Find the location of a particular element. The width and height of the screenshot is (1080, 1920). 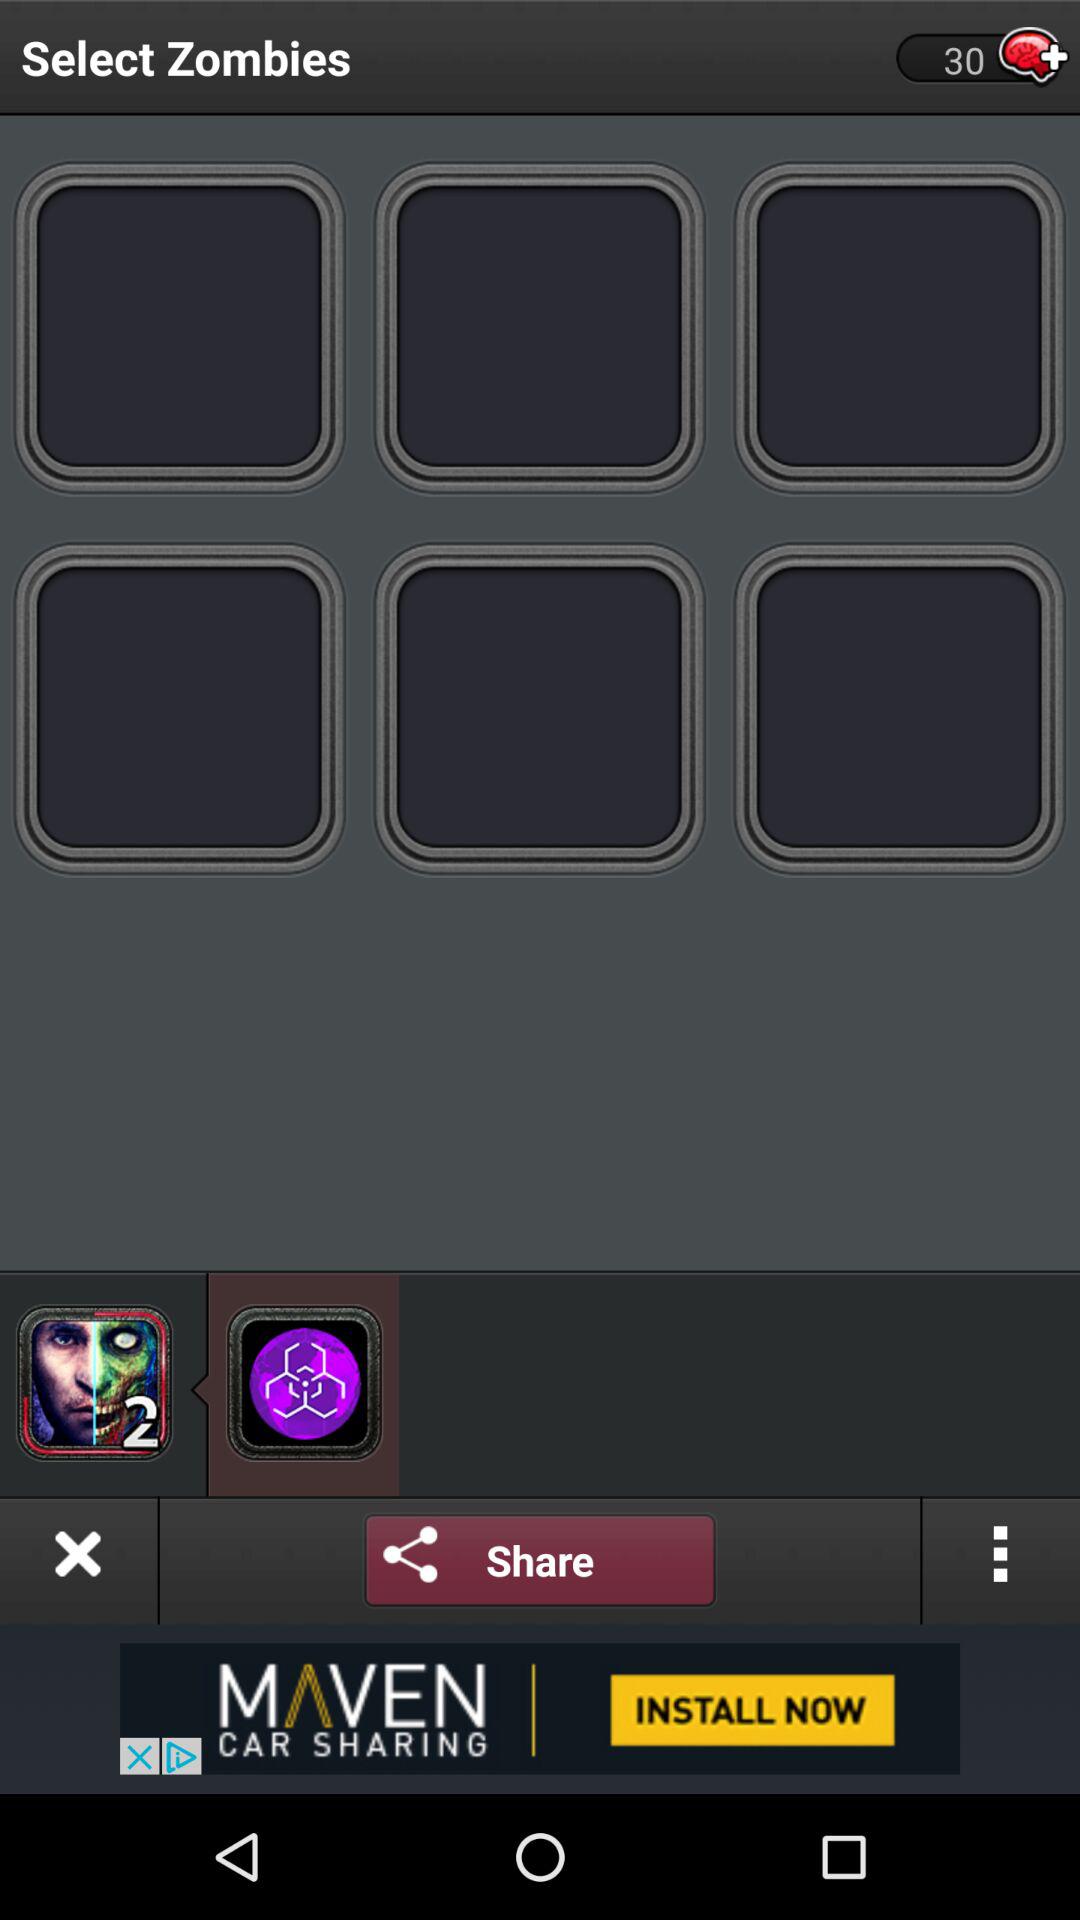

image screen is located at coordinates (180, 326).